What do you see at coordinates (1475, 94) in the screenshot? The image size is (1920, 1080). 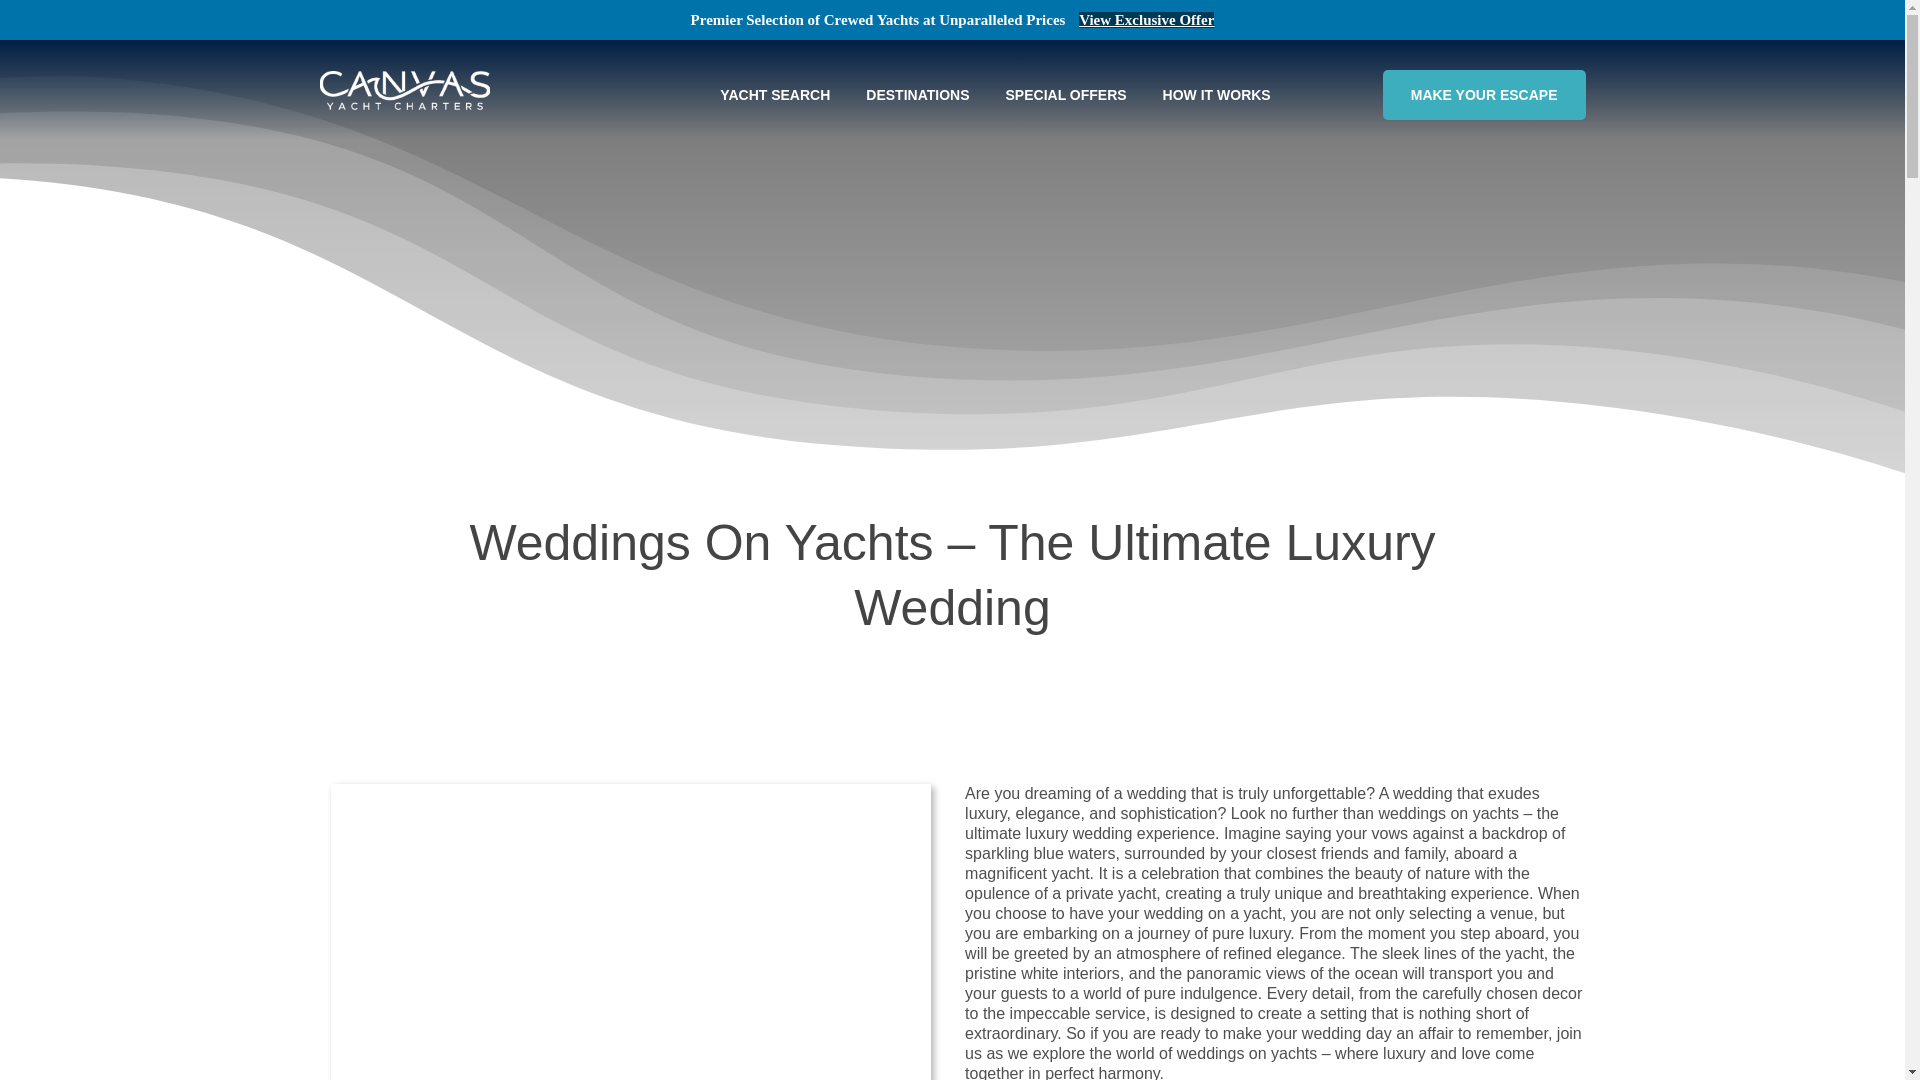 I see `Your Adventure Starts Here` at bounding box center [1475, 94].